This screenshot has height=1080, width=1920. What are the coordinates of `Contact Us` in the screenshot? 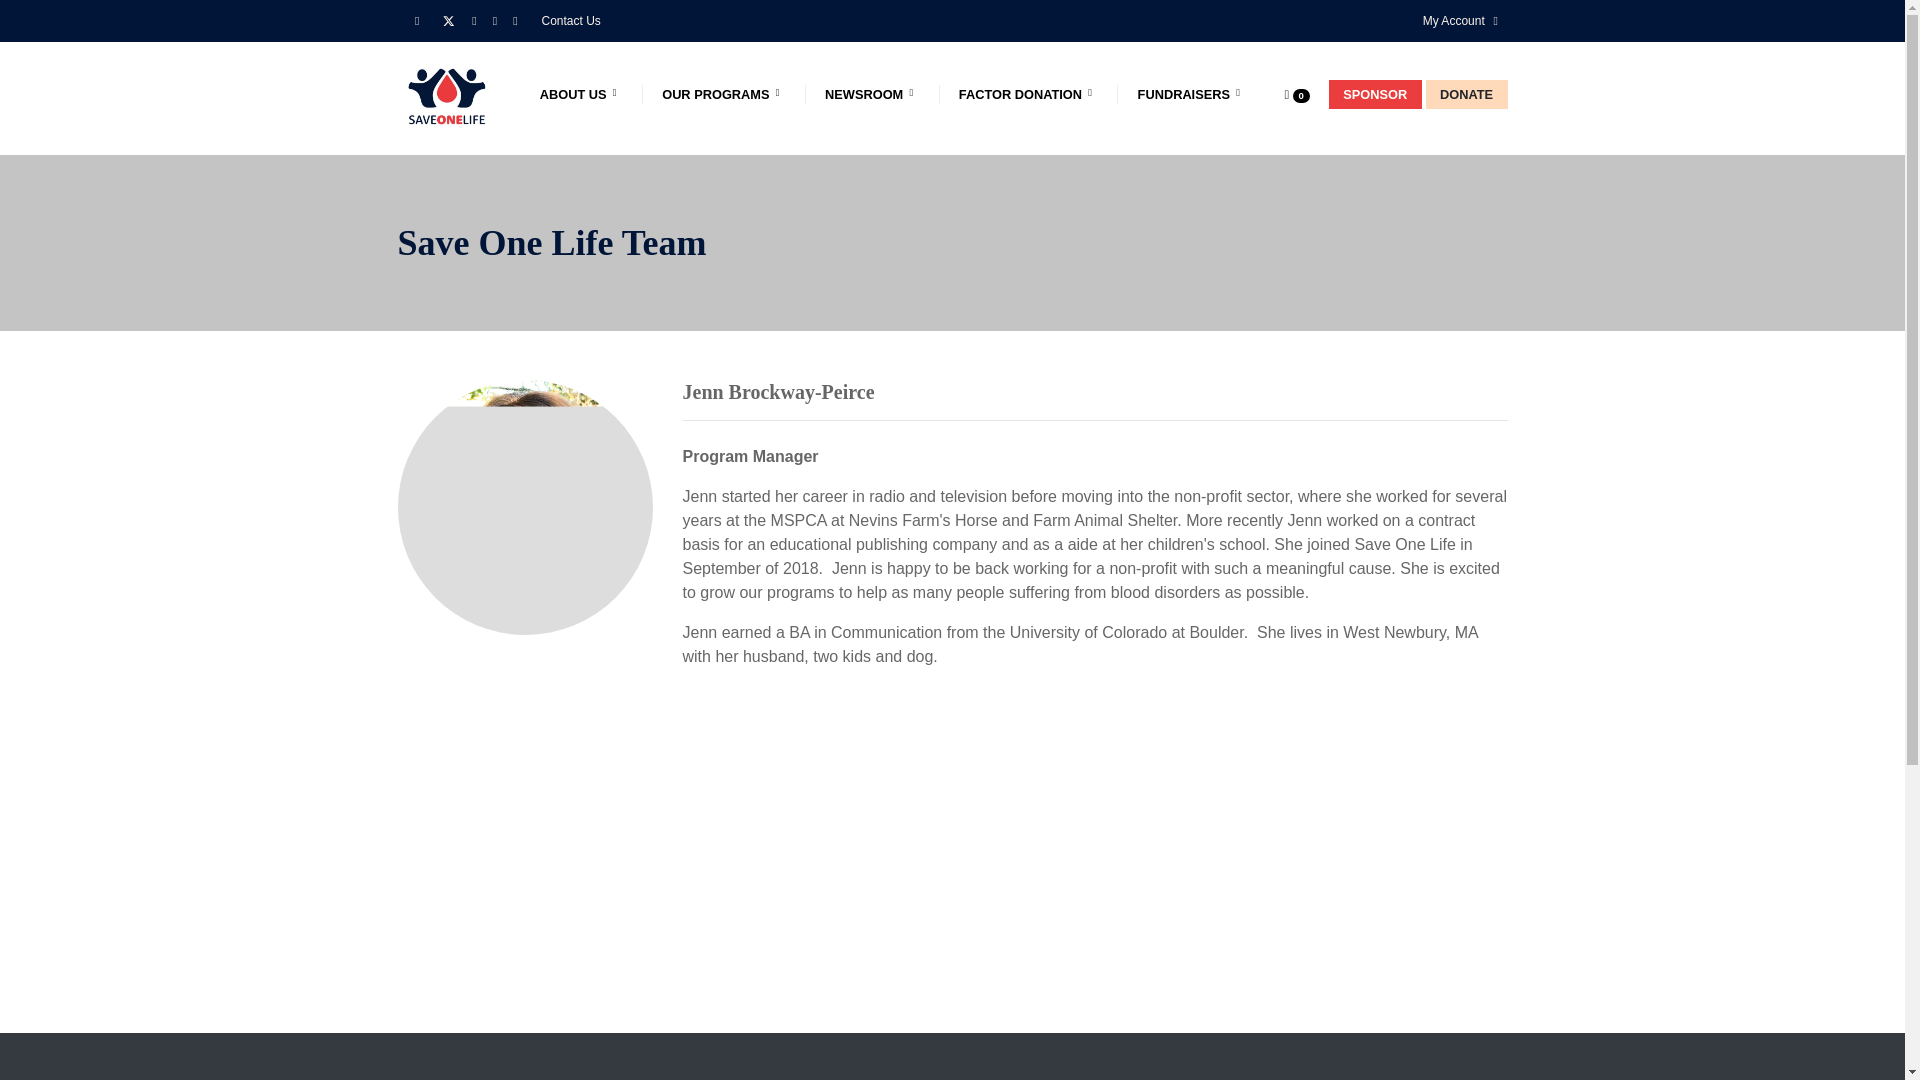 It's located at (563, 20).